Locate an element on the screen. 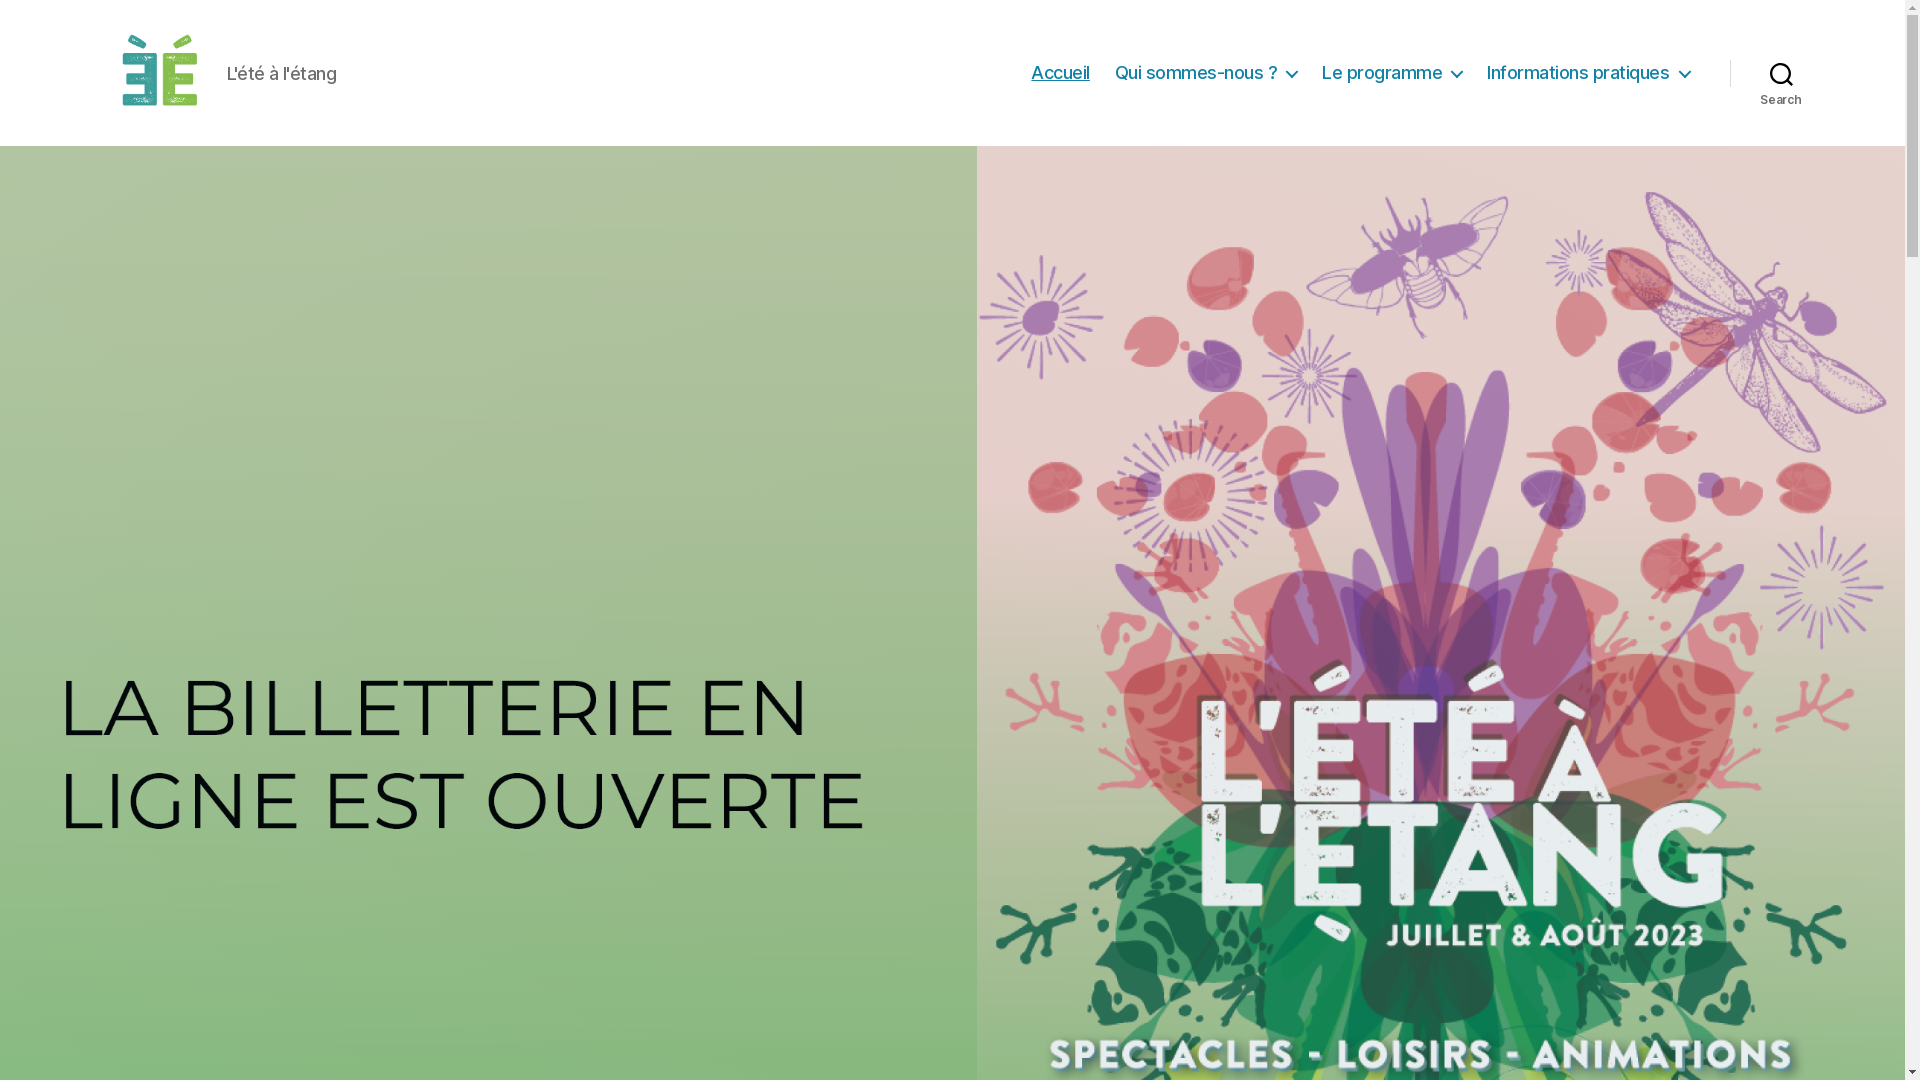  Search is located at coordinates (1782, 73).